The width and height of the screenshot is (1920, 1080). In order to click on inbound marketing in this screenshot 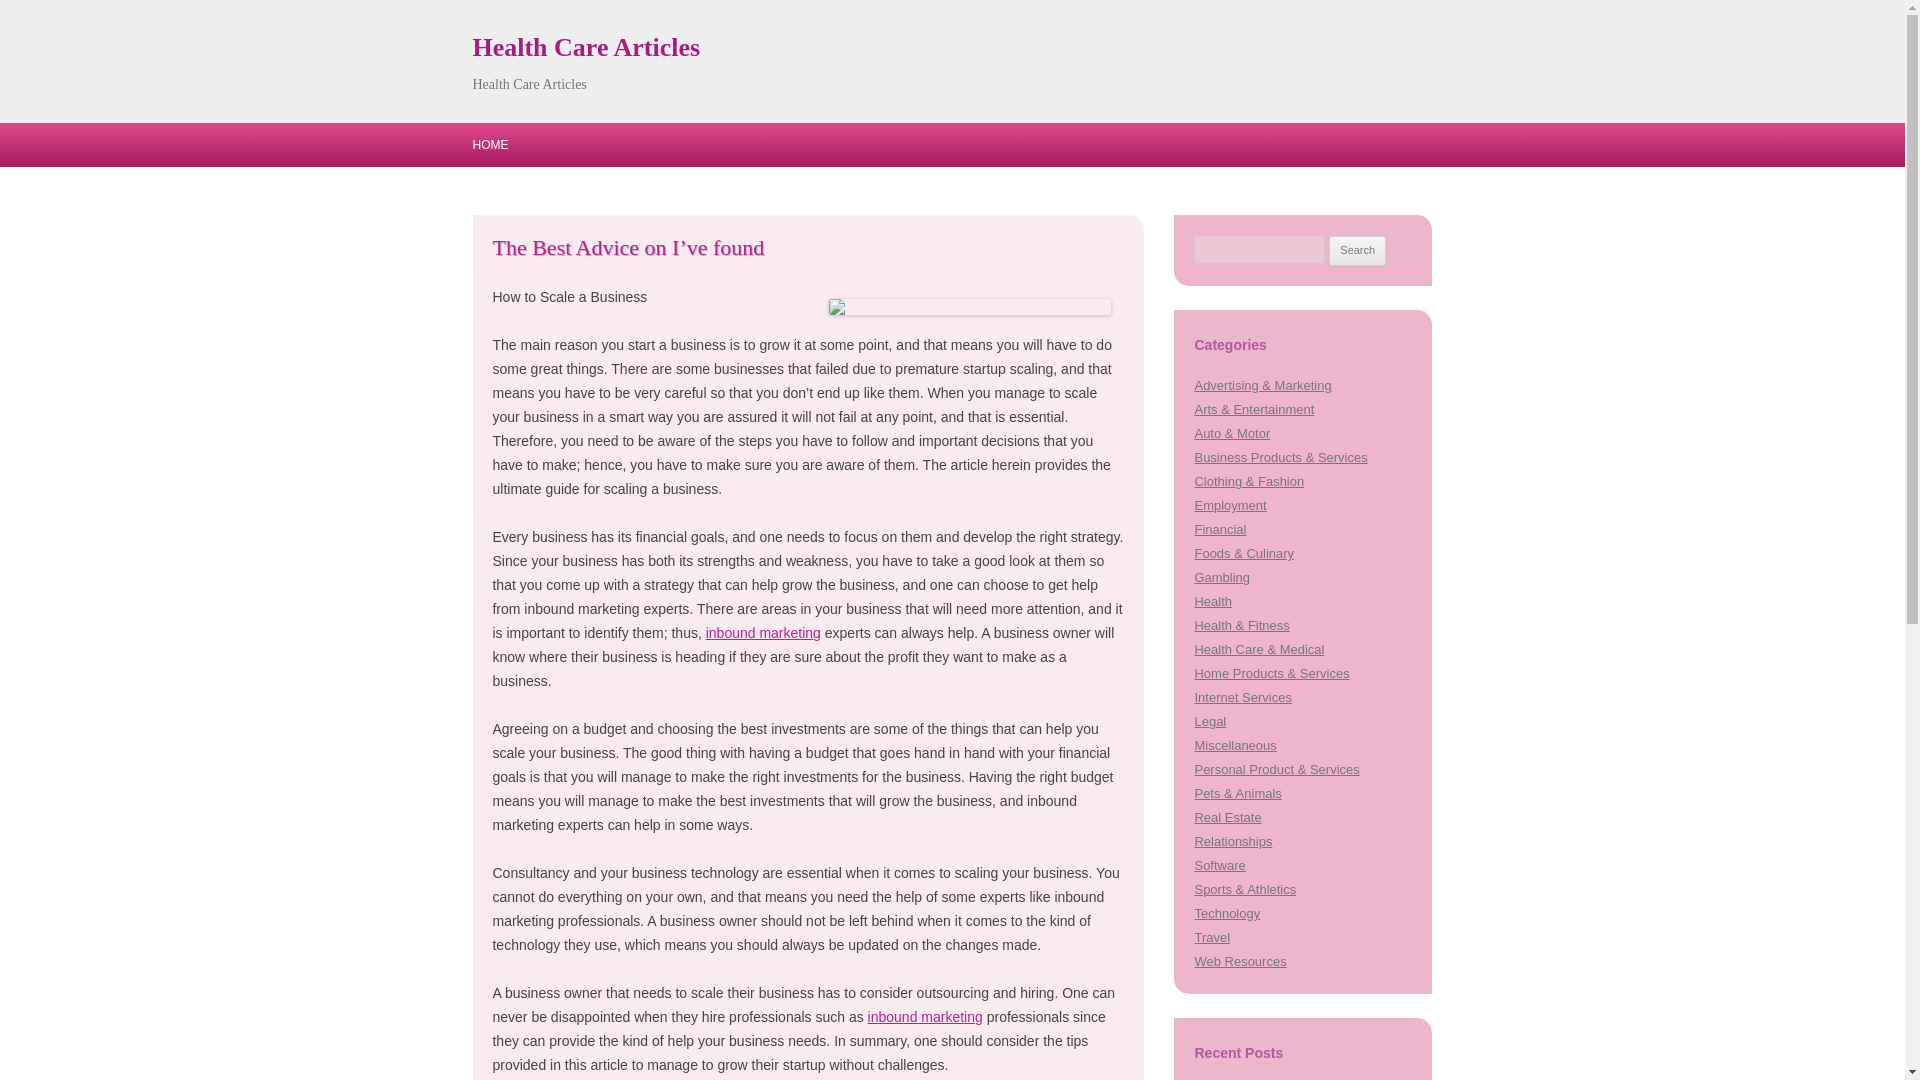, I will do `click(764, 633)`.